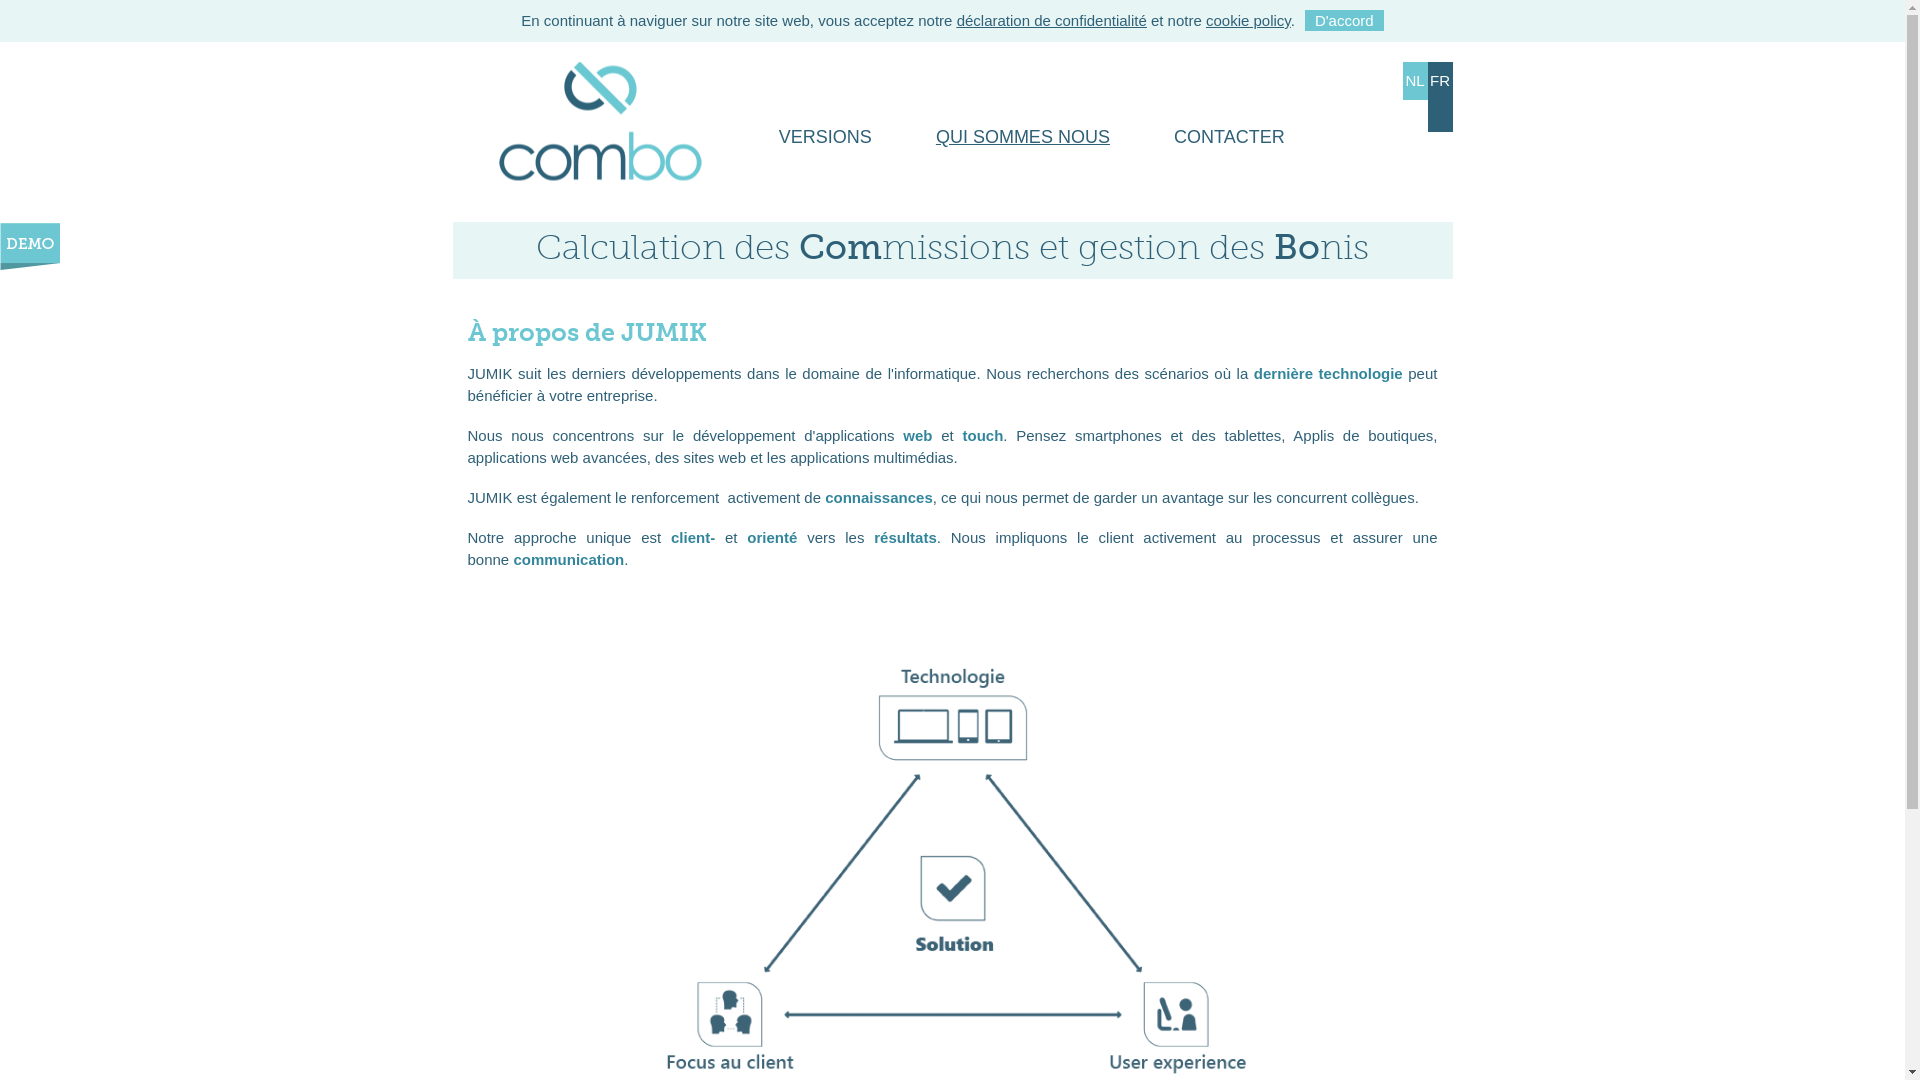 The width and height of the screenshot is (1920, 1080). What do you see at coordinates (598, 137) in the screenshot?
I see `ACCUEIL` at bounding box center [598, 137].